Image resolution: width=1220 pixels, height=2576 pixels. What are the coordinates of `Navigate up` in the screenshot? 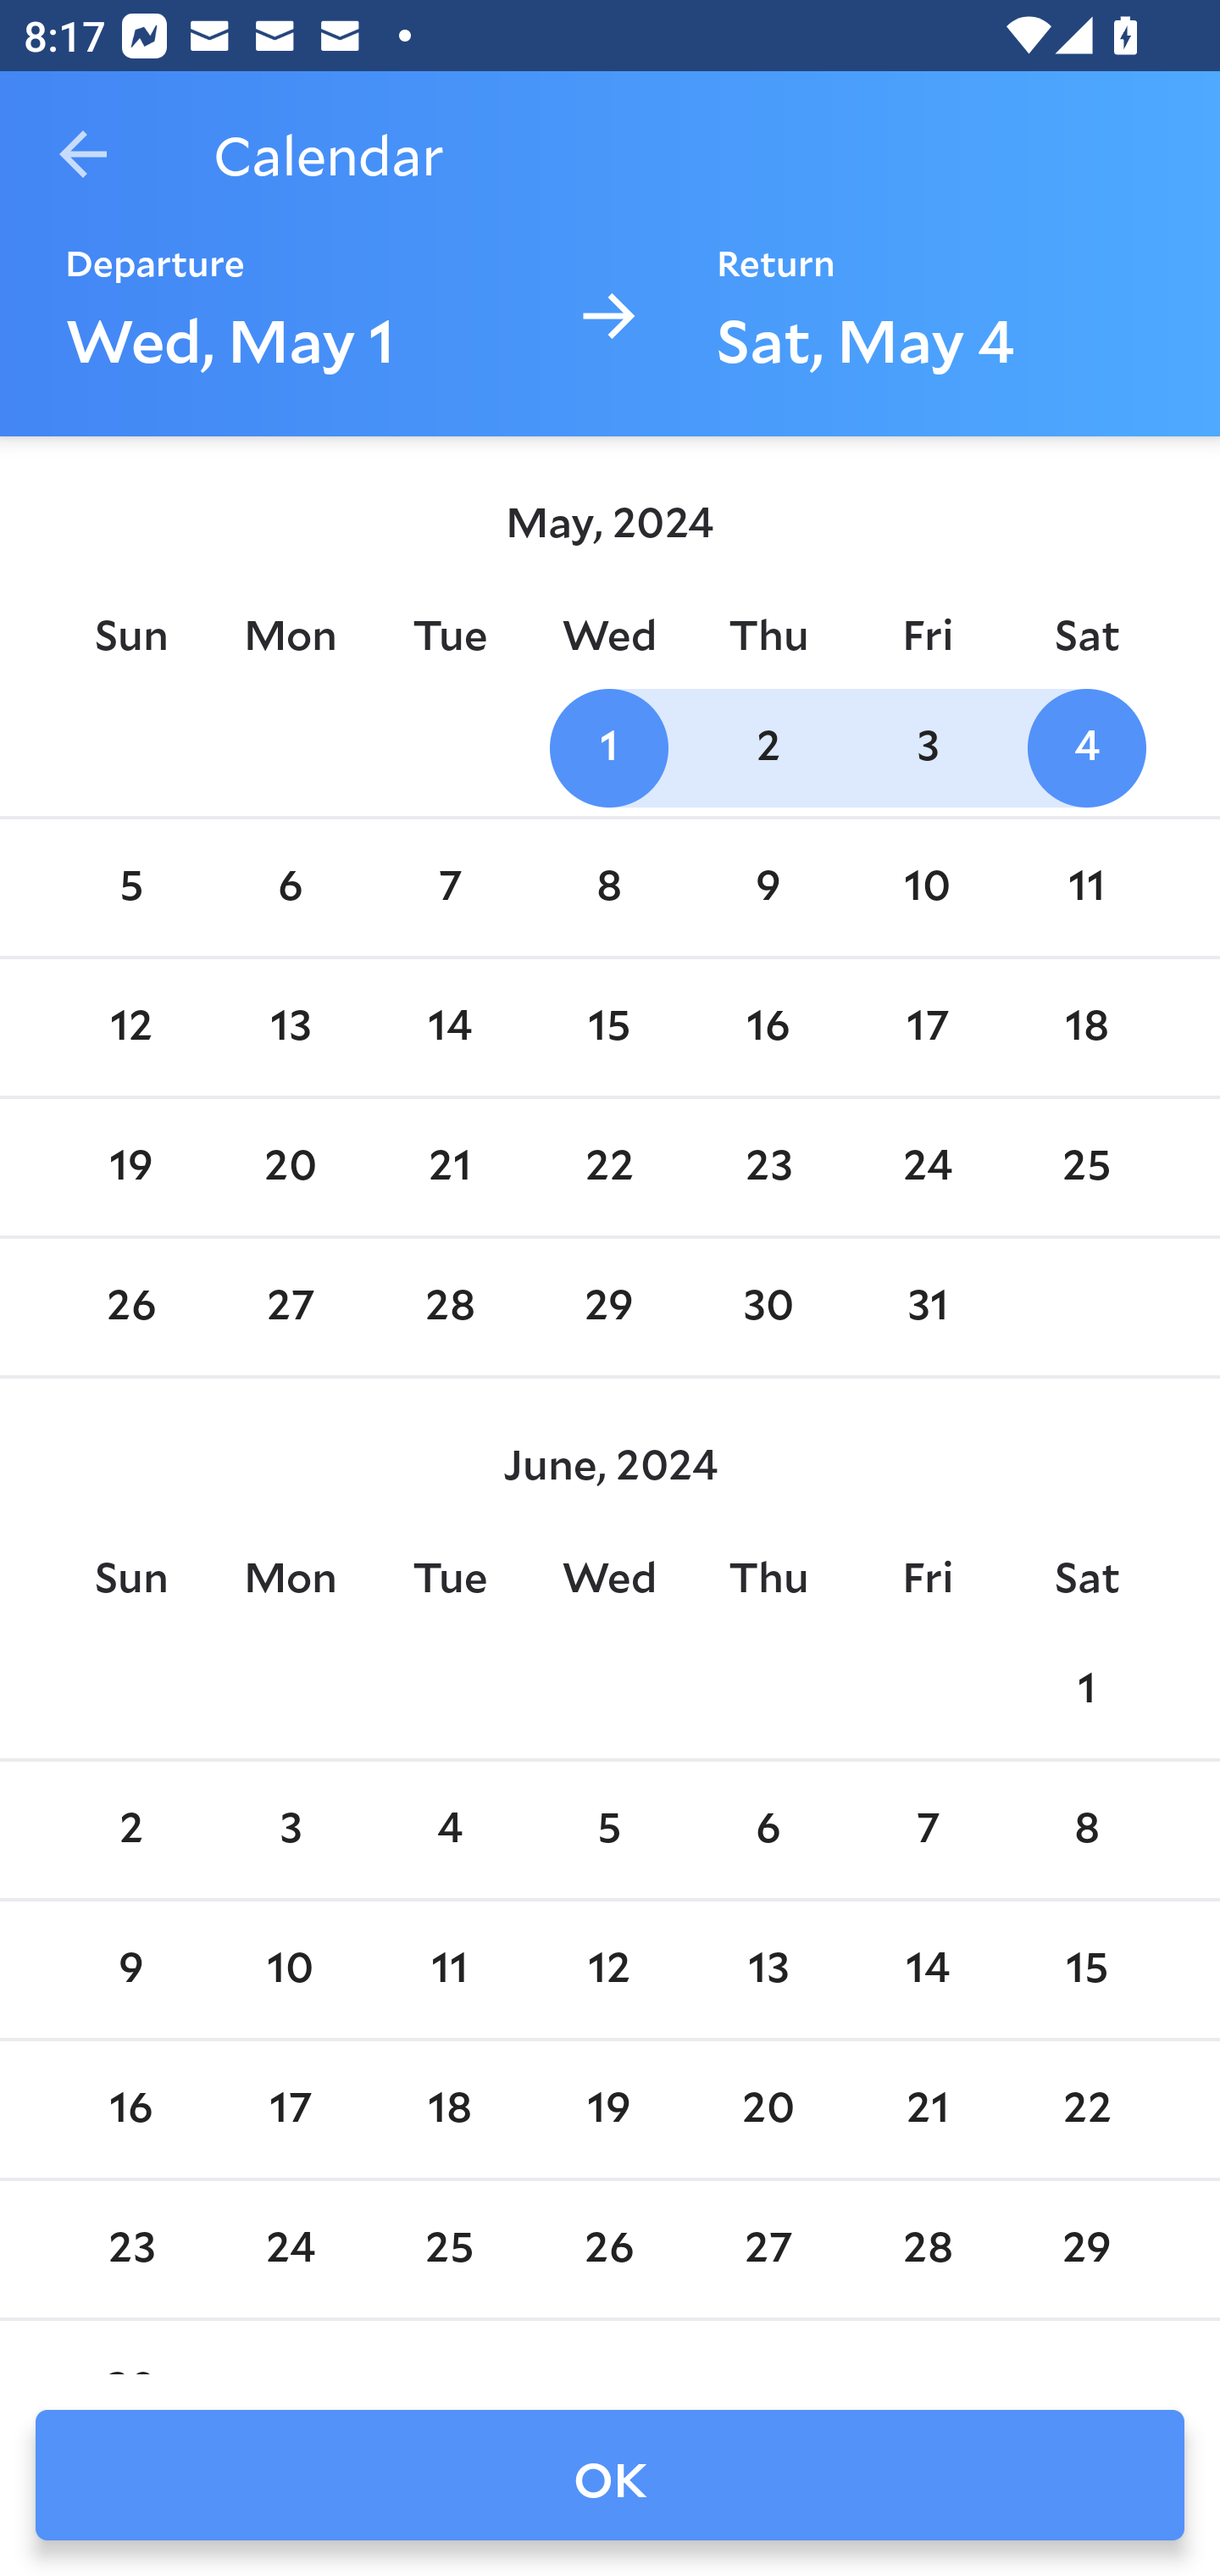 It's located at (83, 154).